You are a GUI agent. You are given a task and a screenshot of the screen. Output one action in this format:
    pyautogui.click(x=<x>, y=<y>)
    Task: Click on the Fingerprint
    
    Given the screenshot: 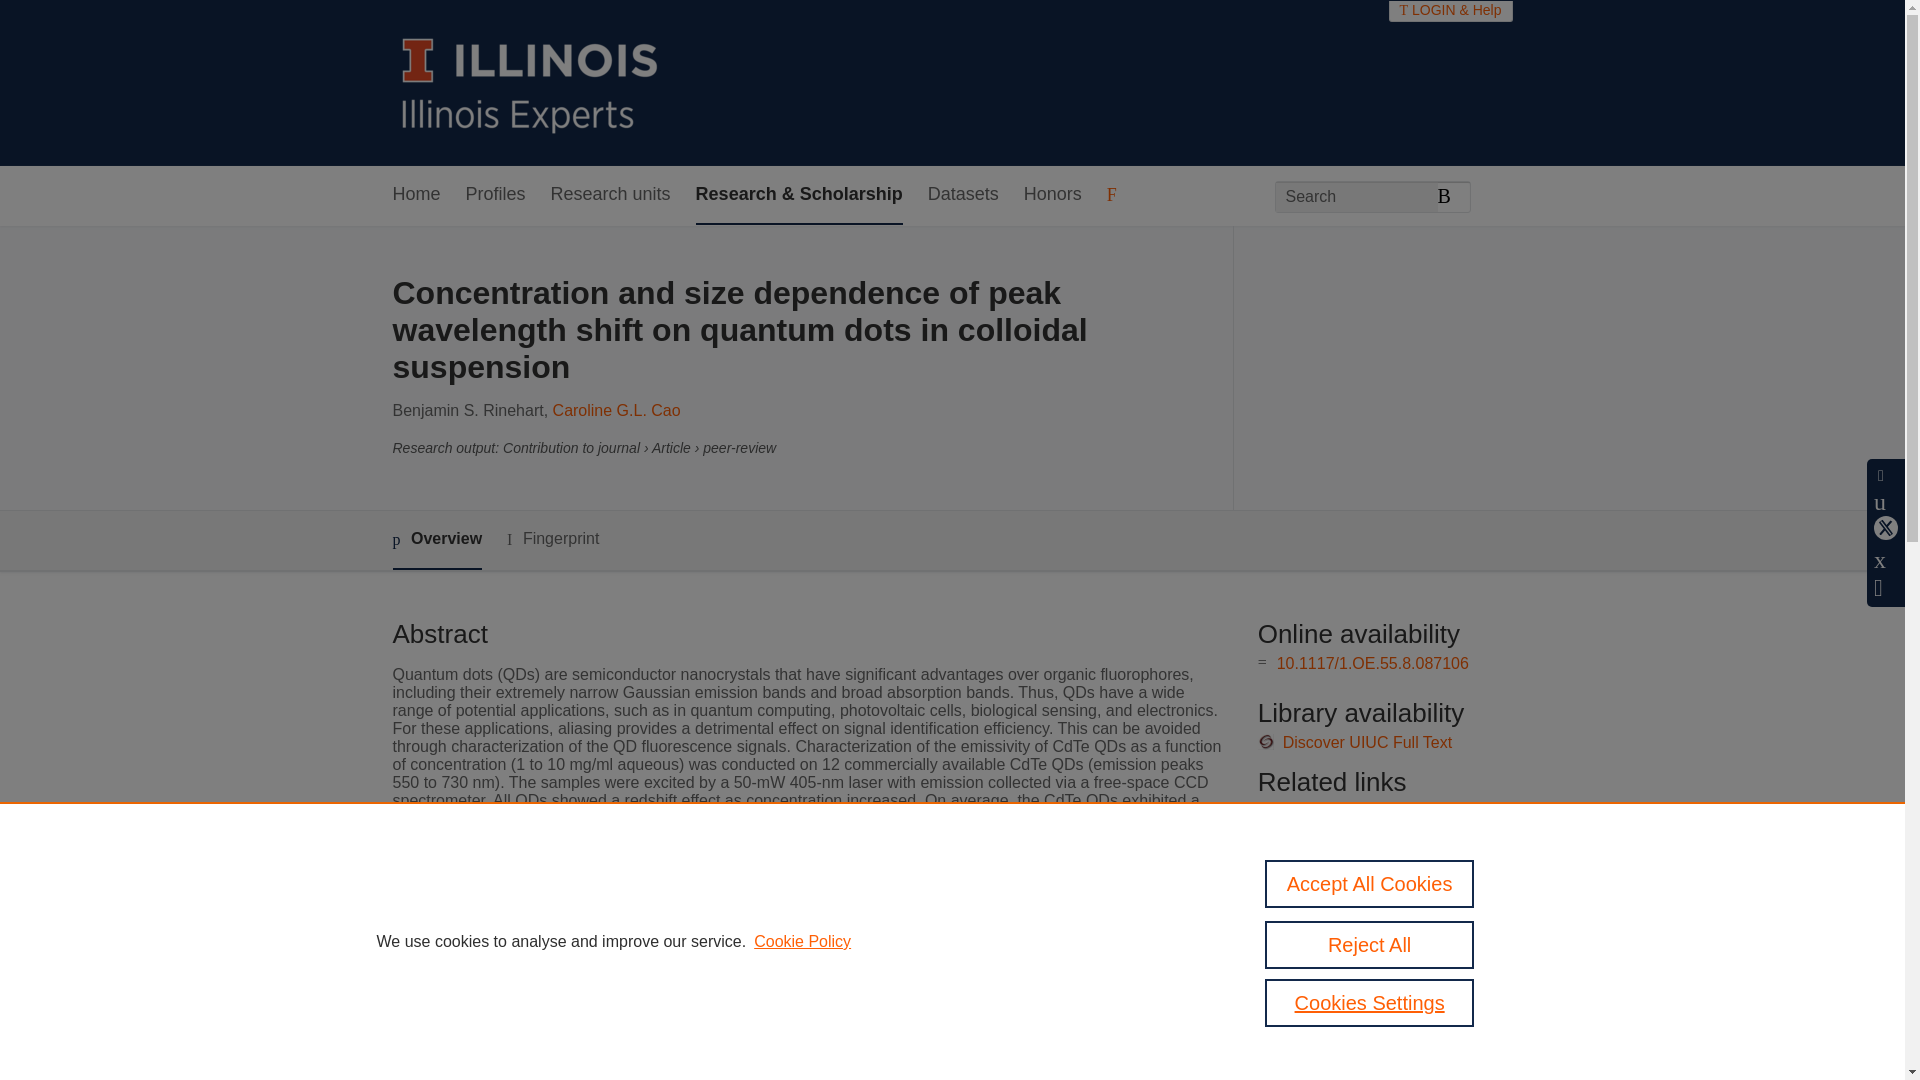 What is the action you would take?
    pyautogui.click(x=552, y=539)
    